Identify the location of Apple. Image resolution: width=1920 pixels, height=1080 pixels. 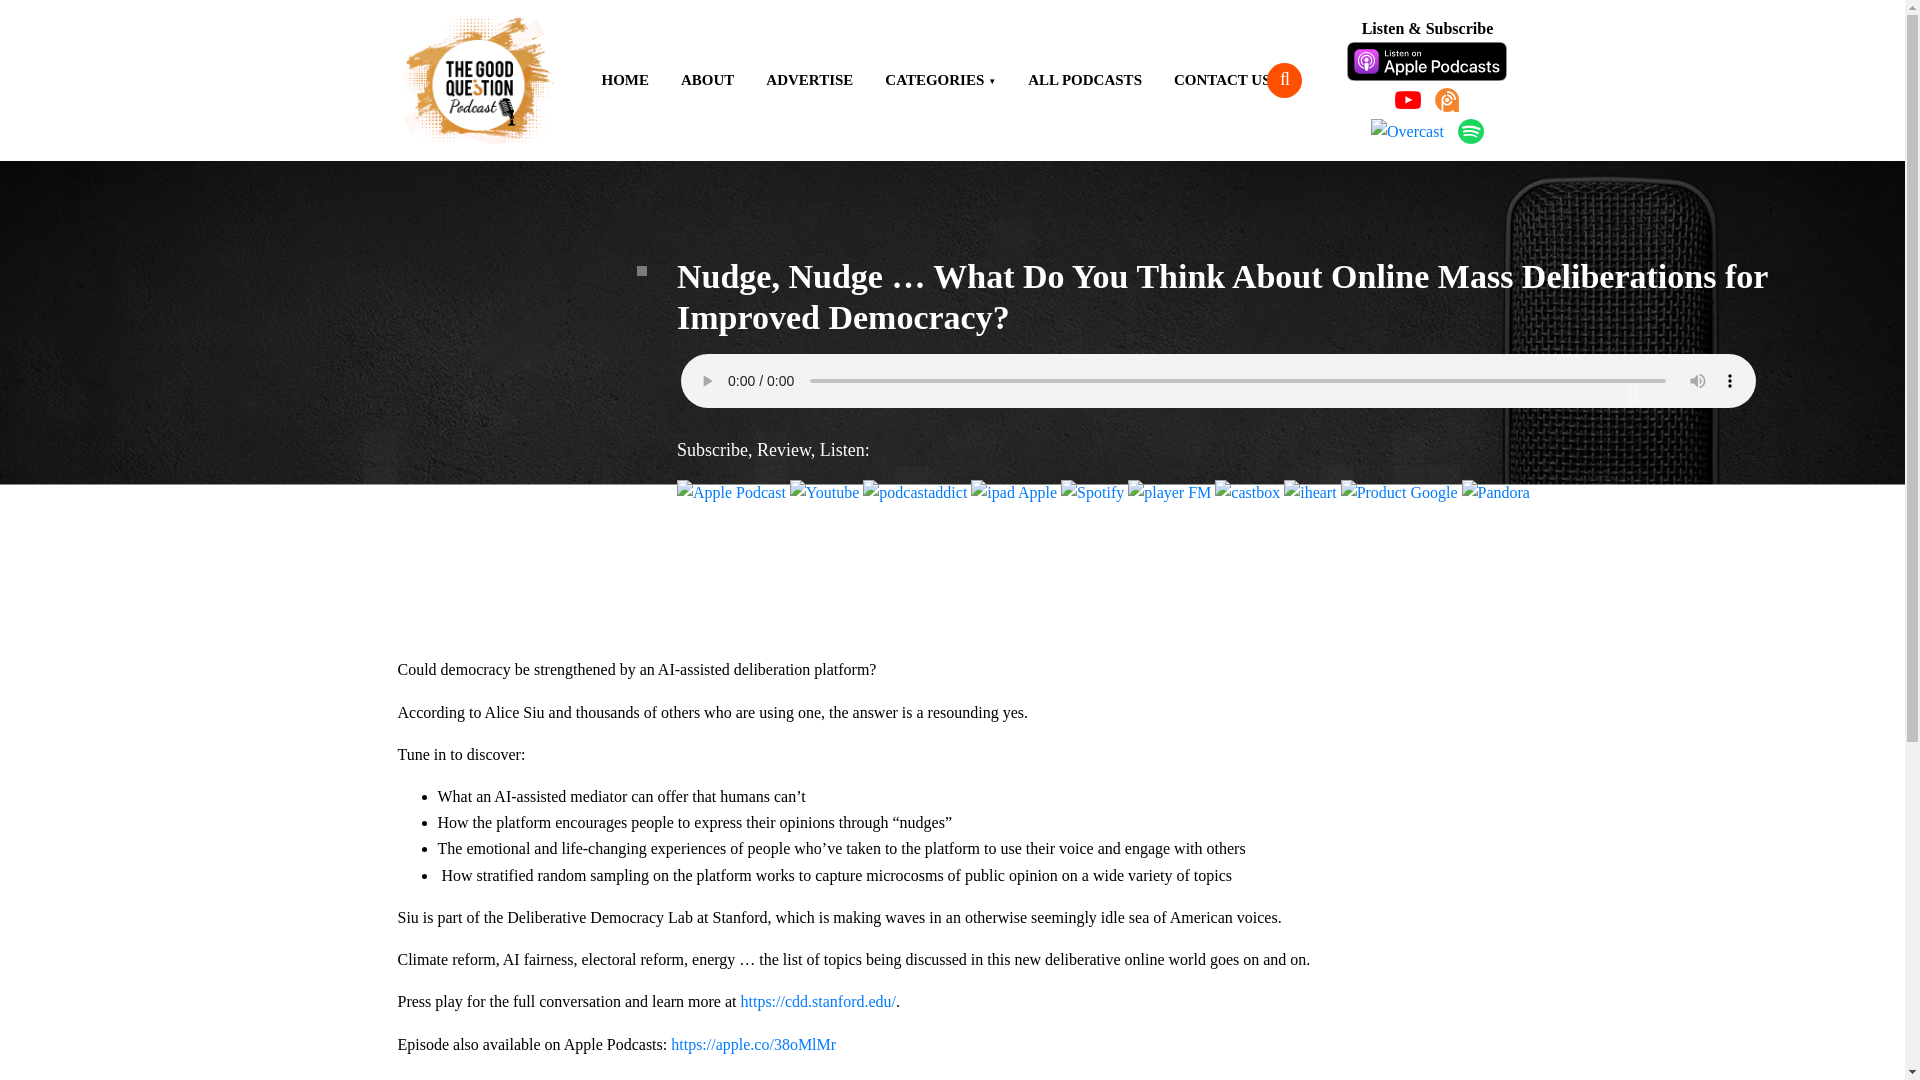
(1427, 62).